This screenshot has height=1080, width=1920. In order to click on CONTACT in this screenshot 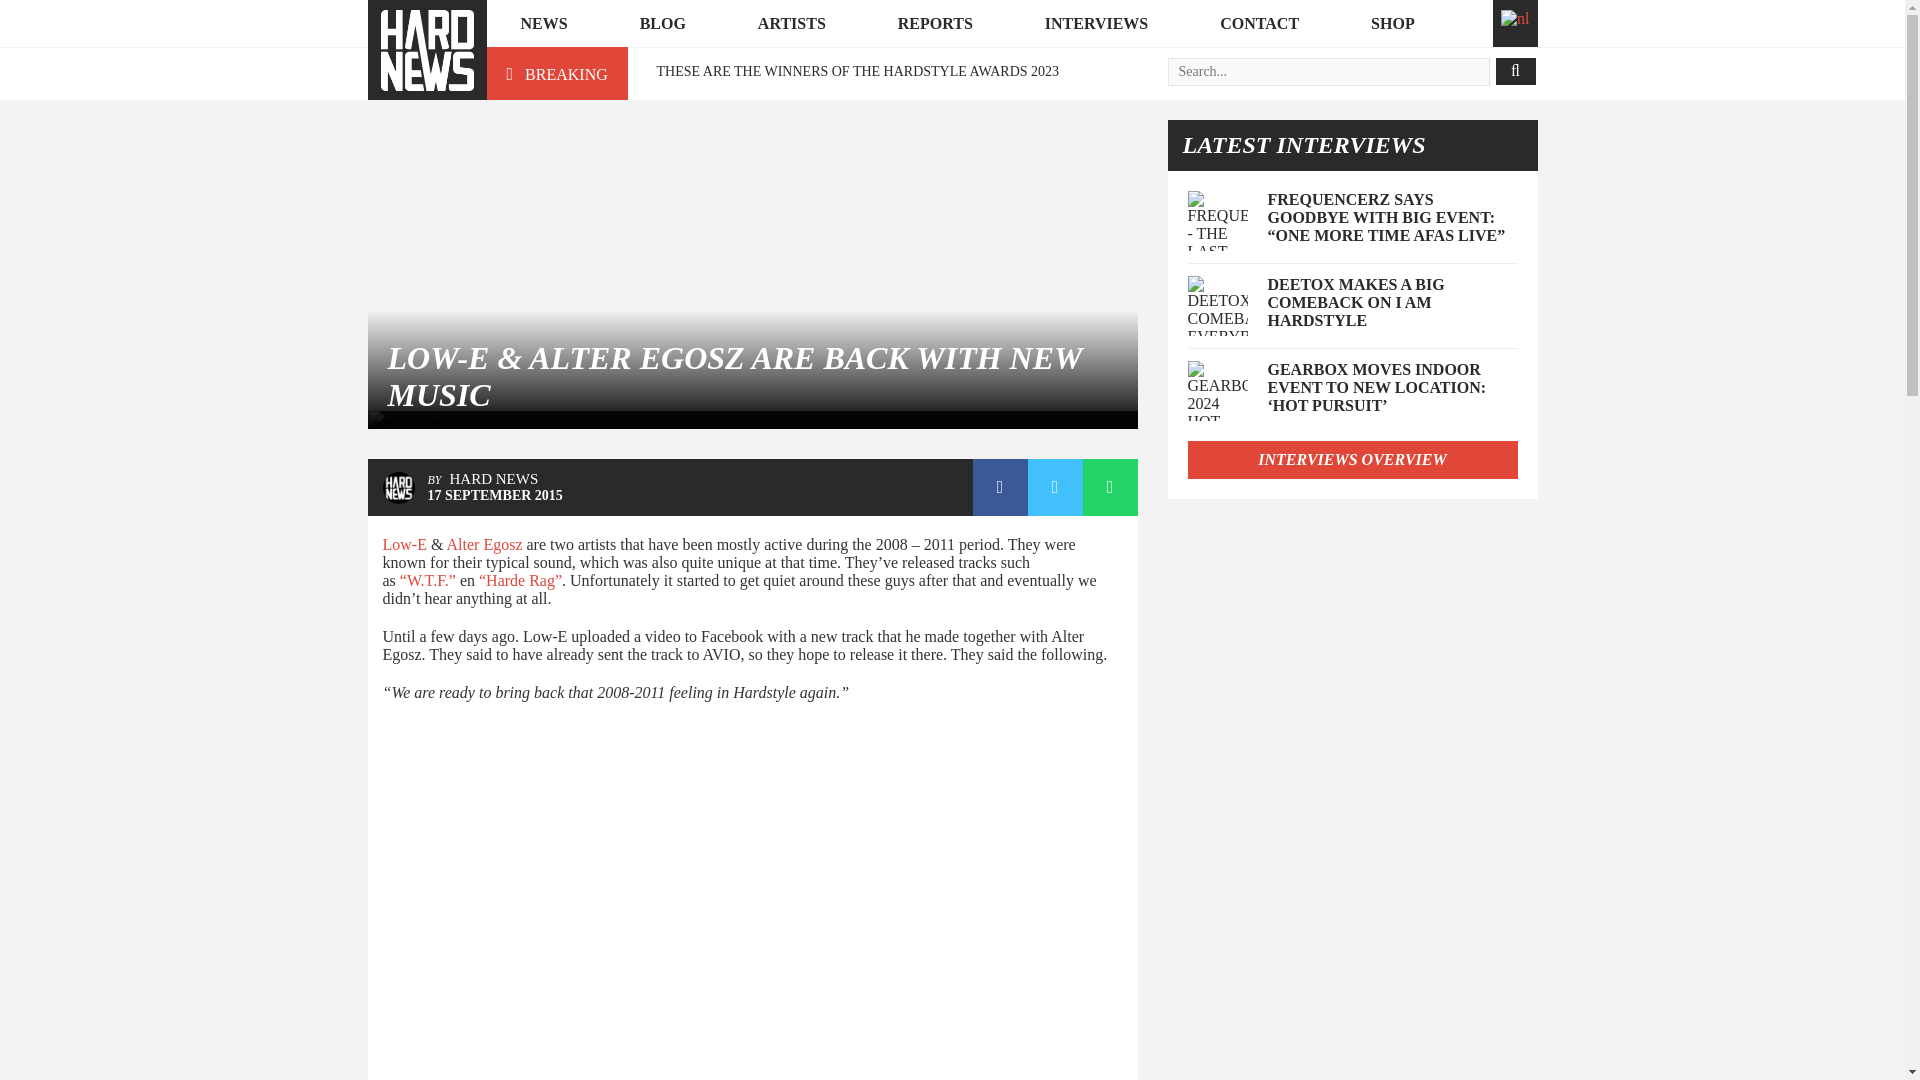, I will do `click(1259, 24)`.